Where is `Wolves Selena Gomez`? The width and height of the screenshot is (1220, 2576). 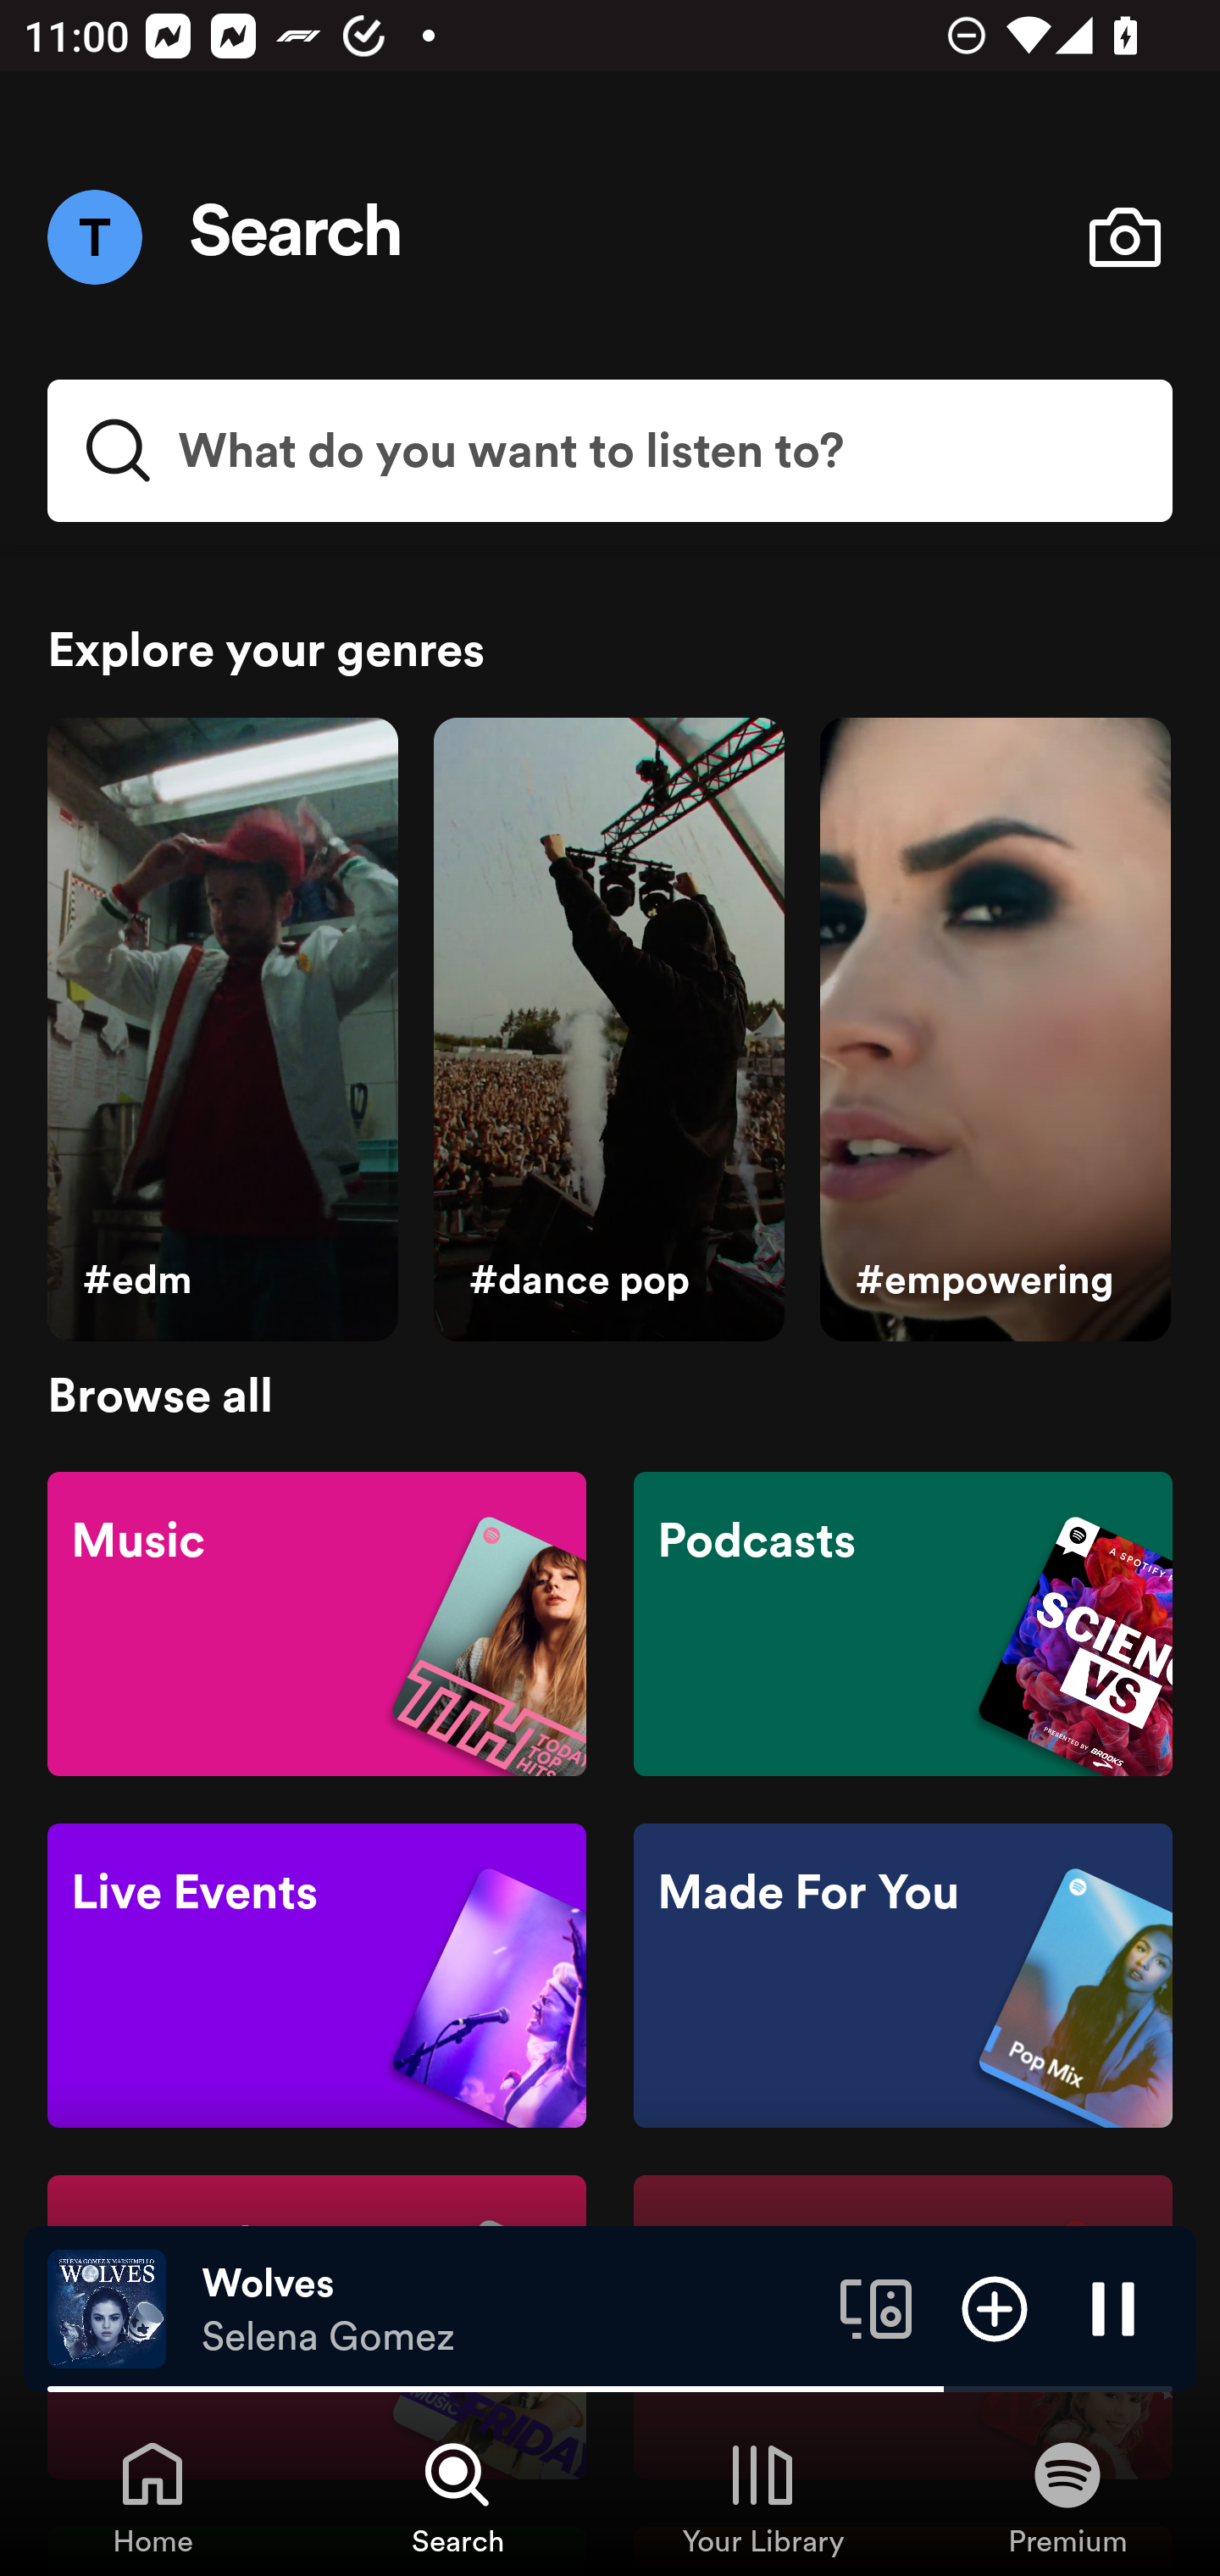
Wolves Selena Gomez is located at coordinates (508, 2309).